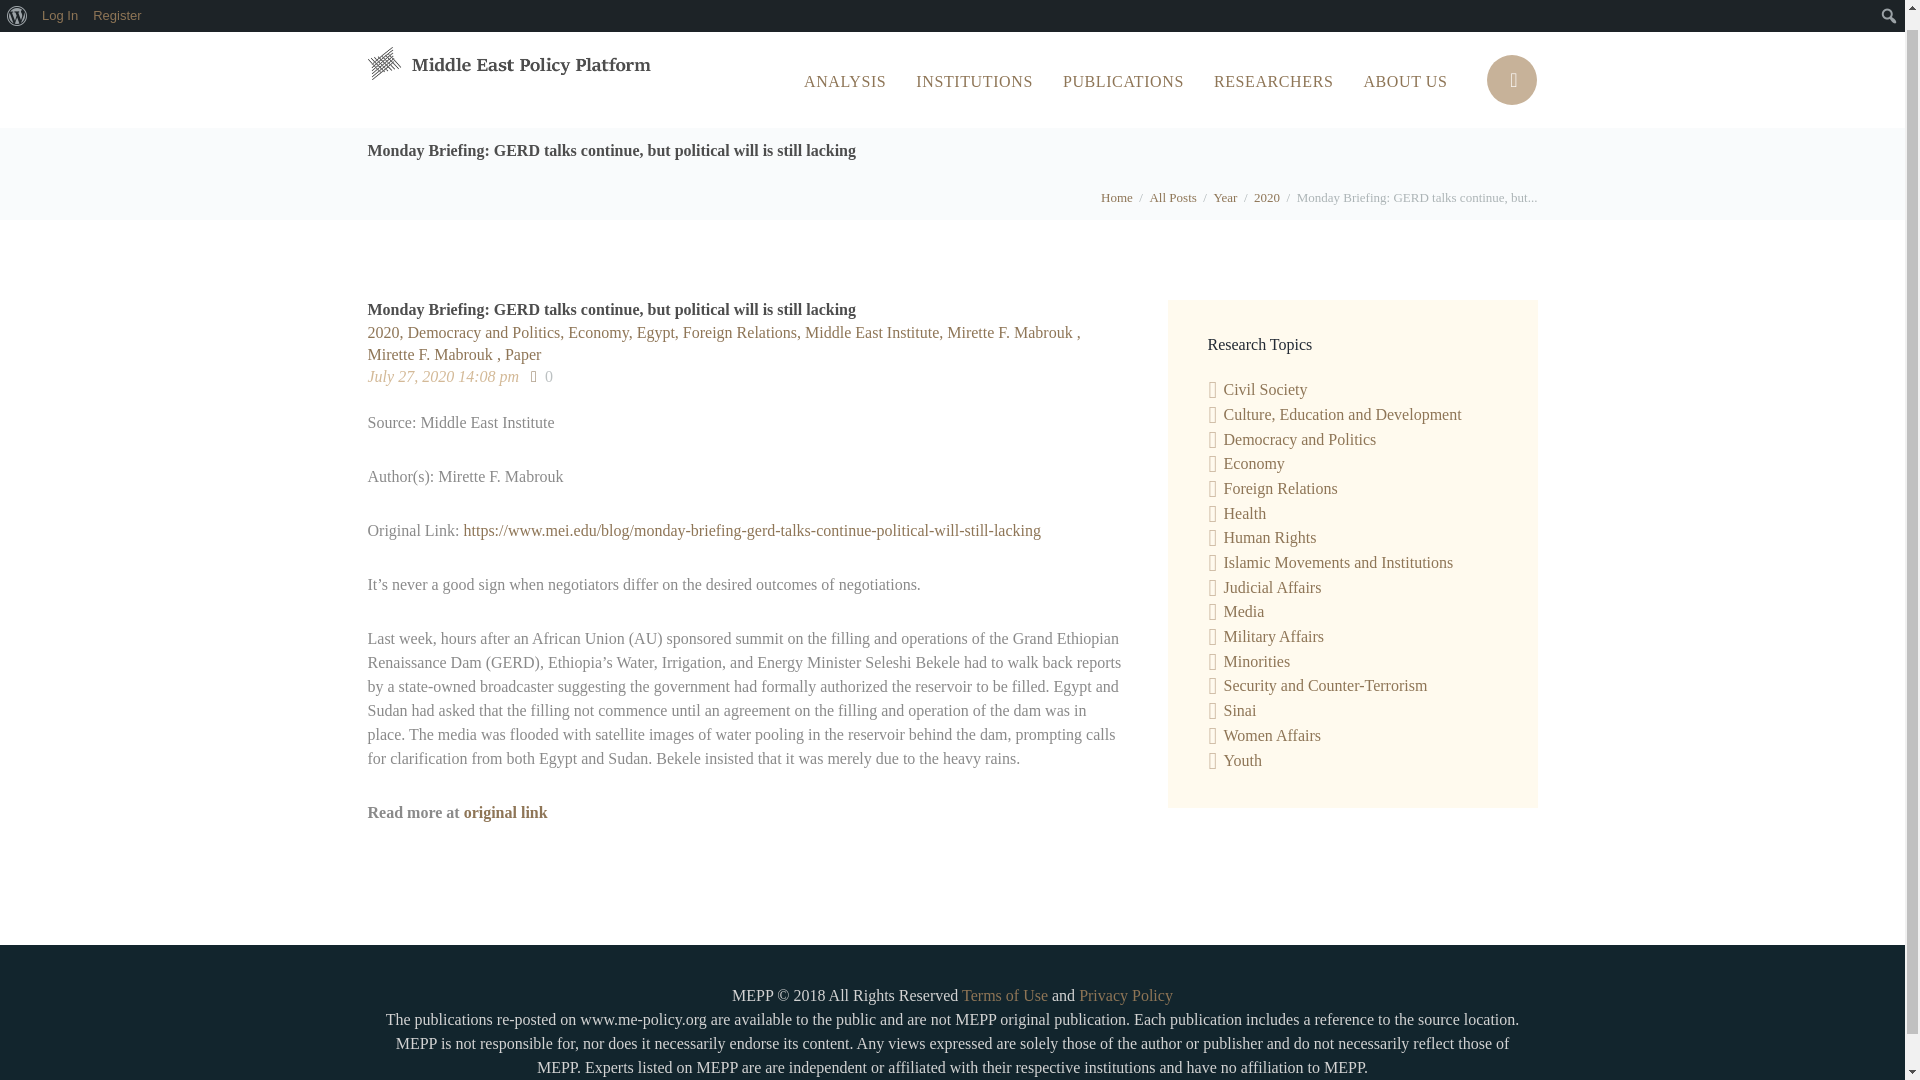  Describe the element at coordinates (1224, 196) in the screenshot. I see `Year` at that location.